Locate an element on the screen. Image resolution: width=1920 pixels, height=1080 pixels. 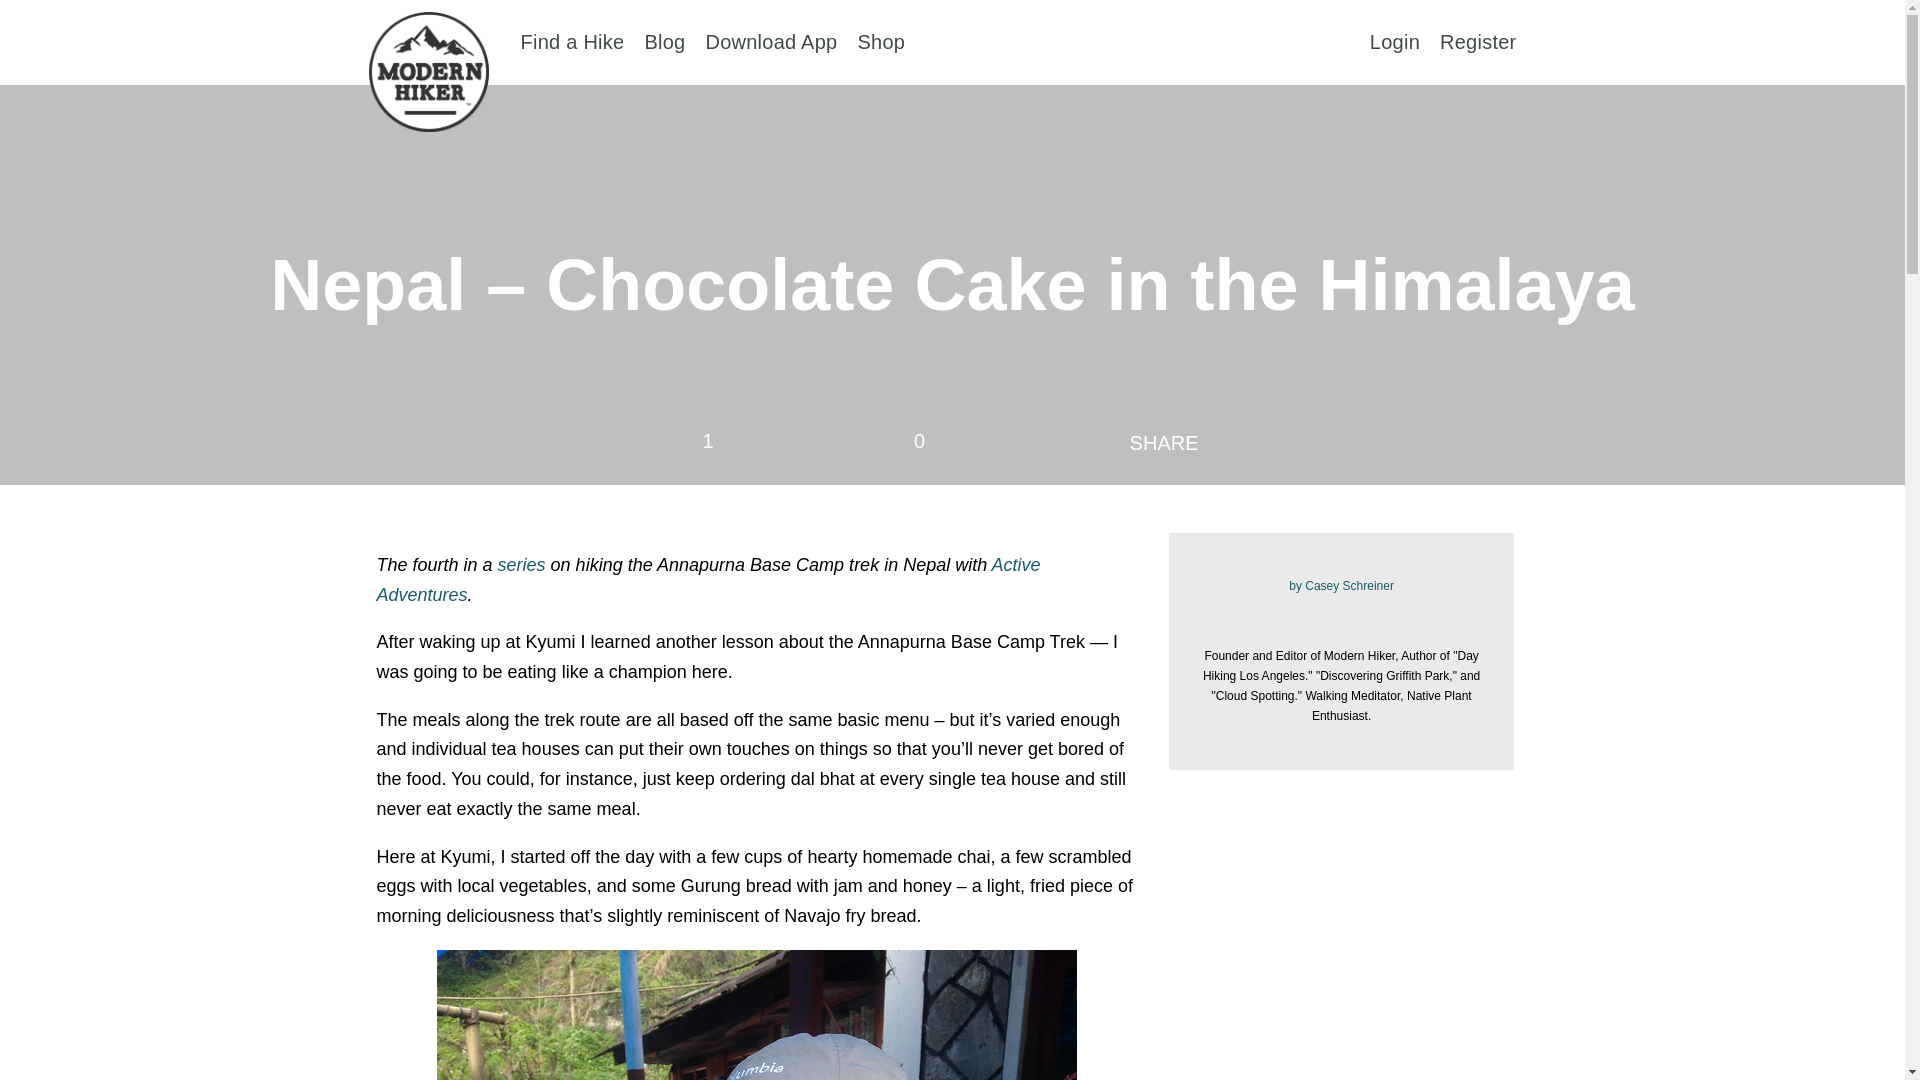
Register is located at coordinates (1478, 40).